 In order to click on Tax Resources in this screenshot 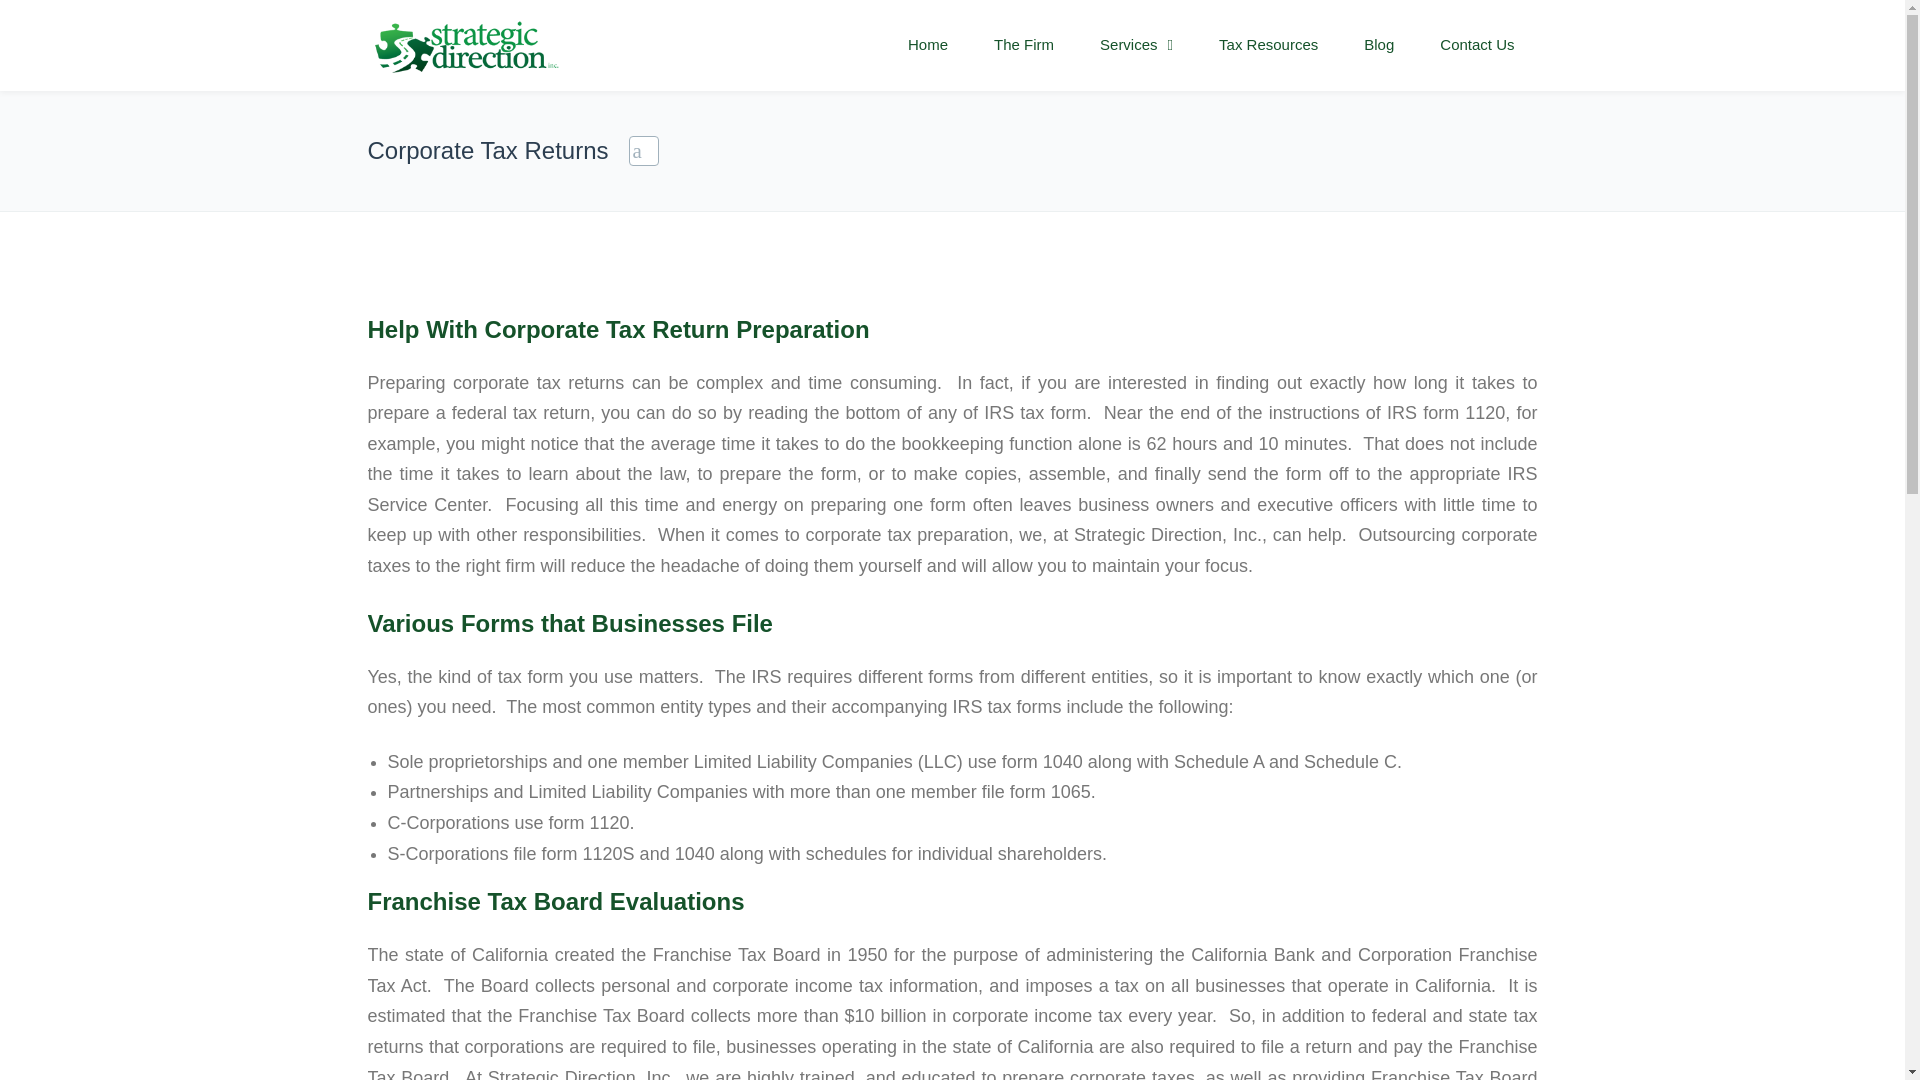, I will do `click(1268, 45)`.